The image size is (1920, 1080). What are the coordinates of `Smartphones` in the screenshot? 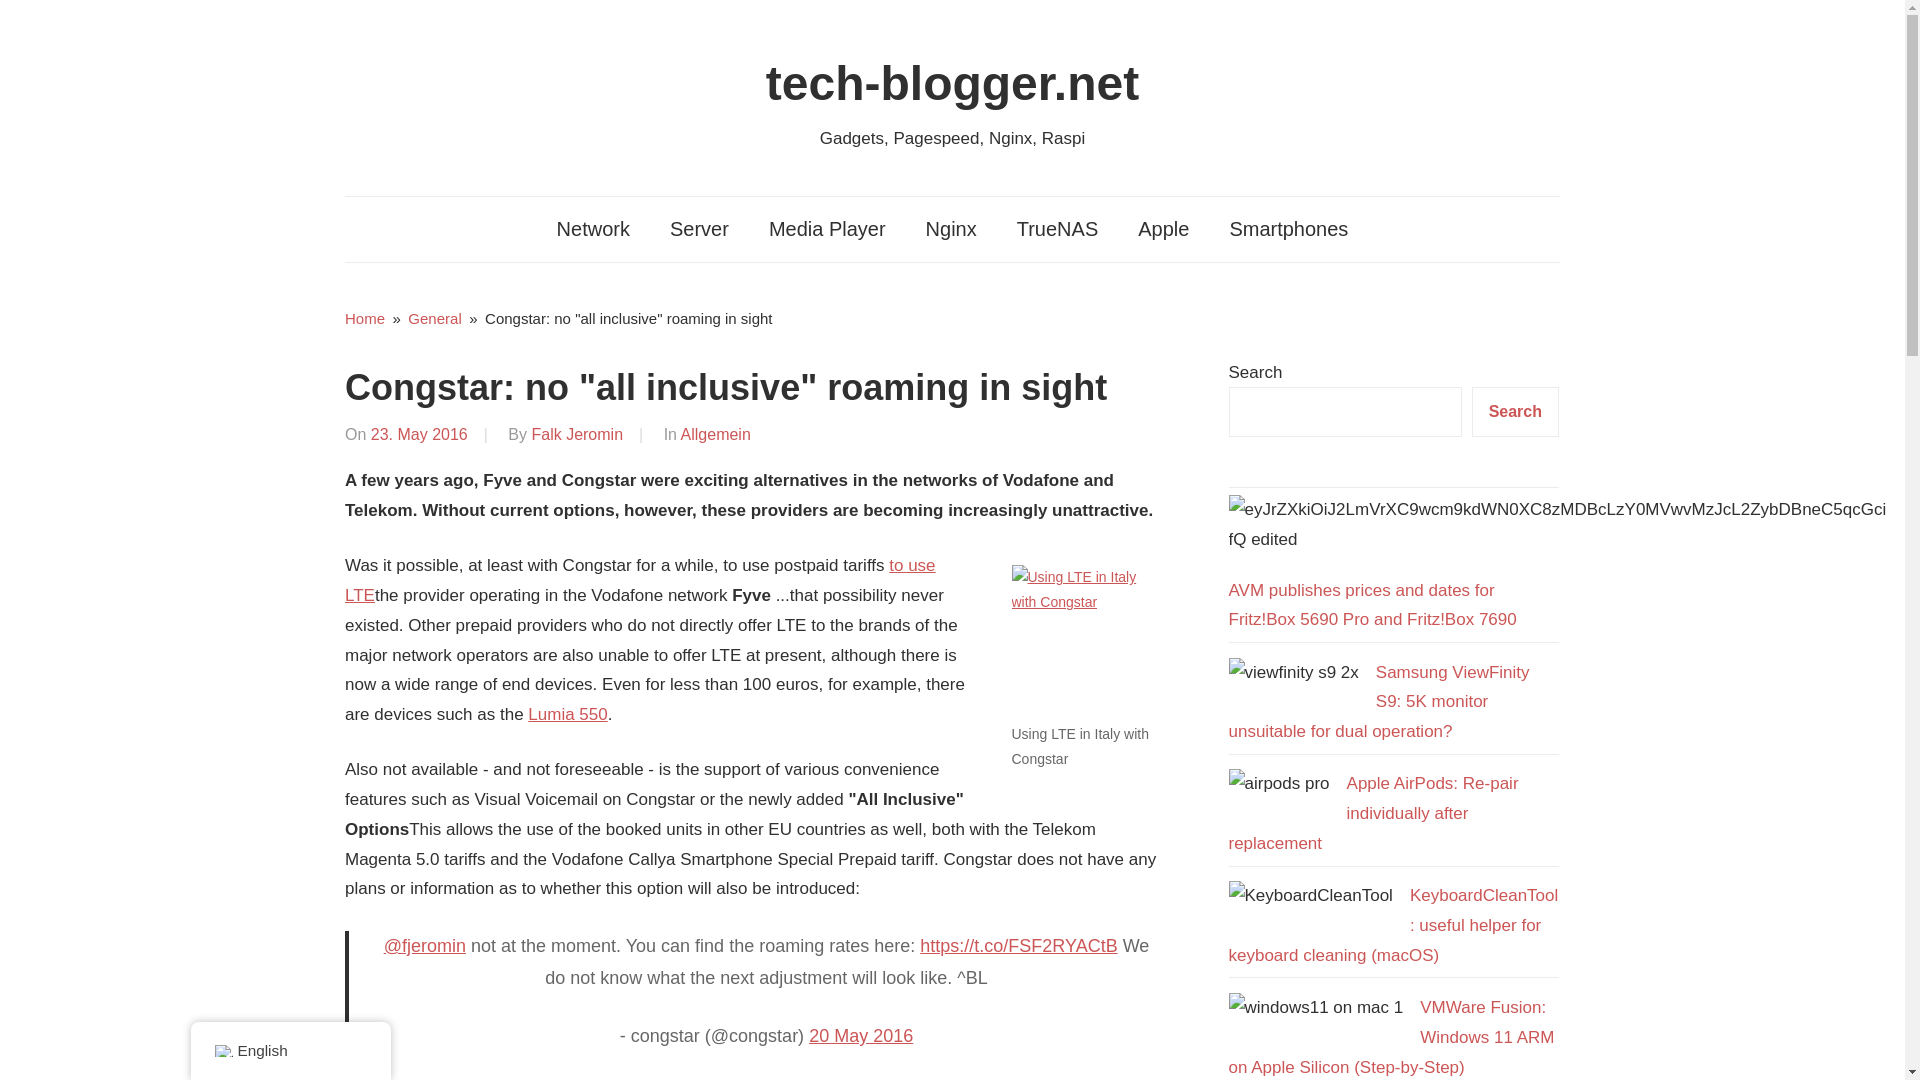 It's located at (1288, 229).